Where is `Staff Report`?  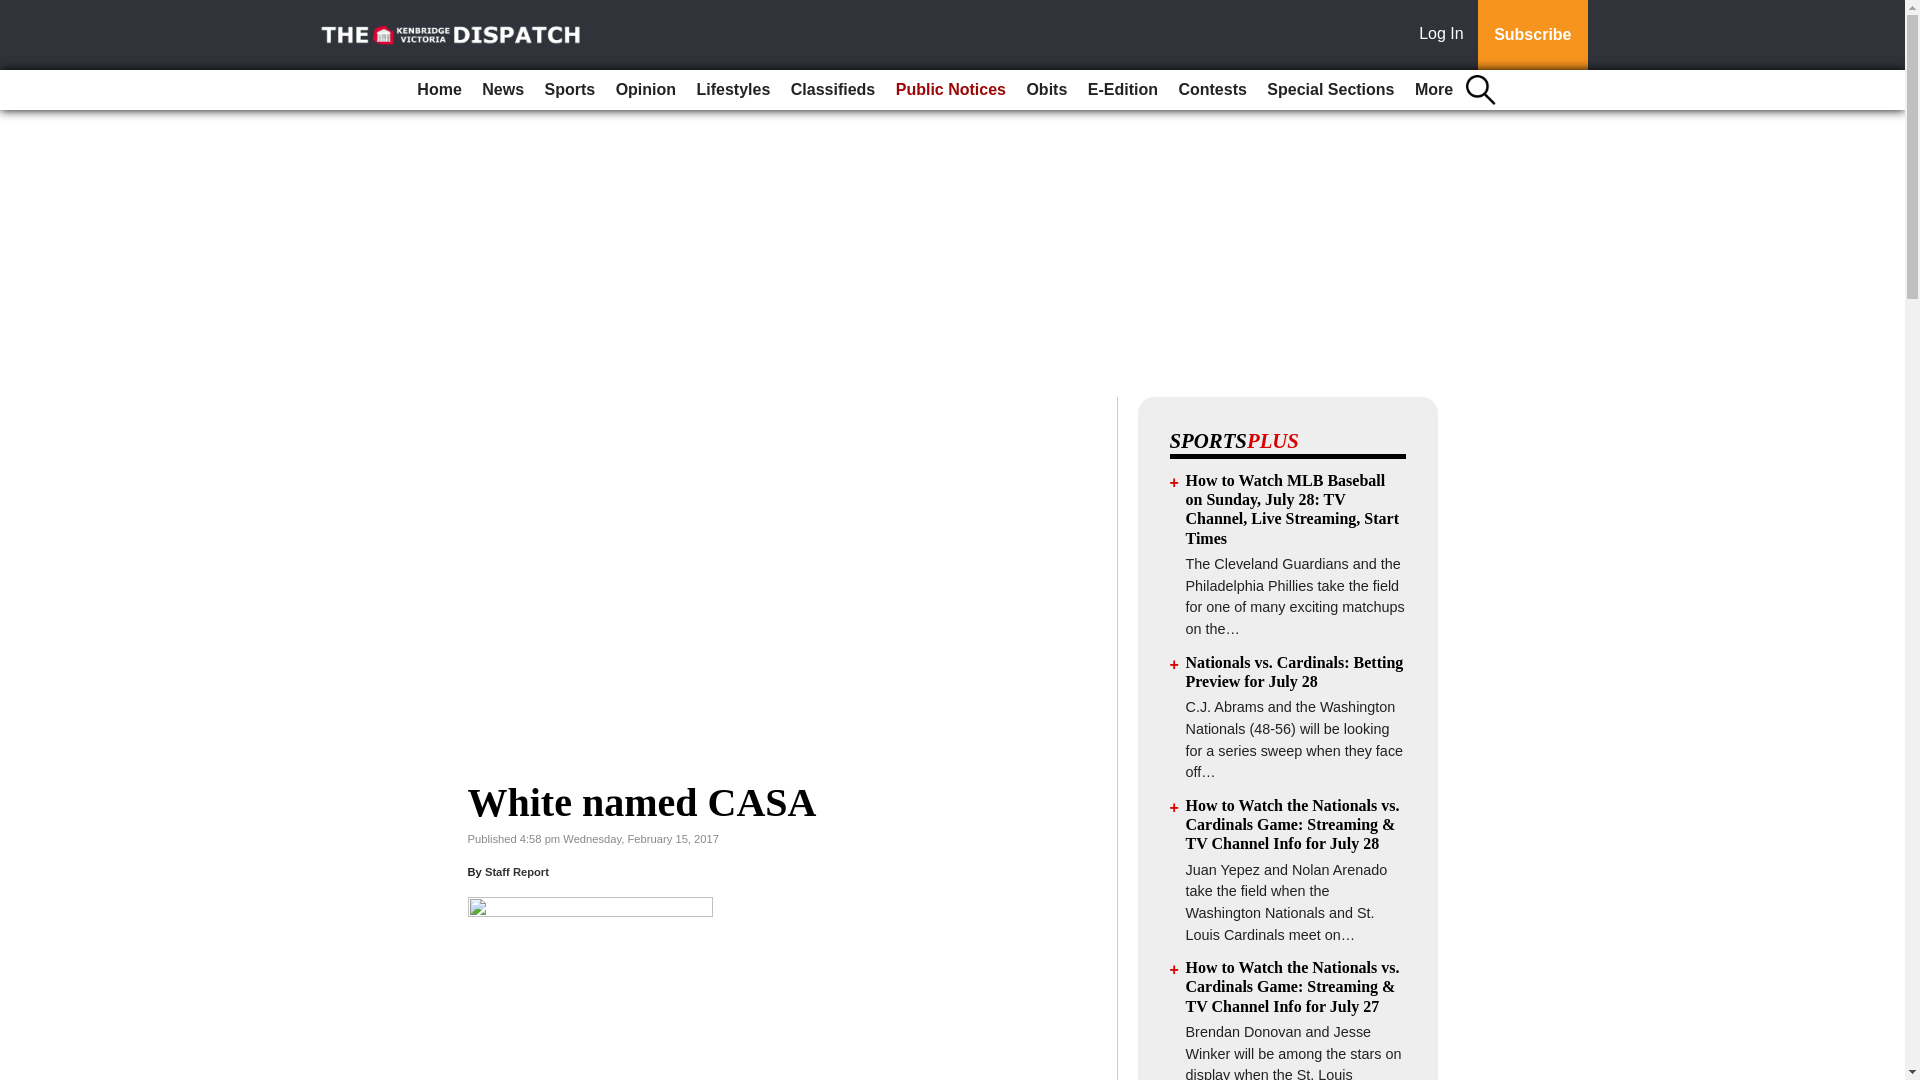
Staff Report is located at coordinates (517, 872).